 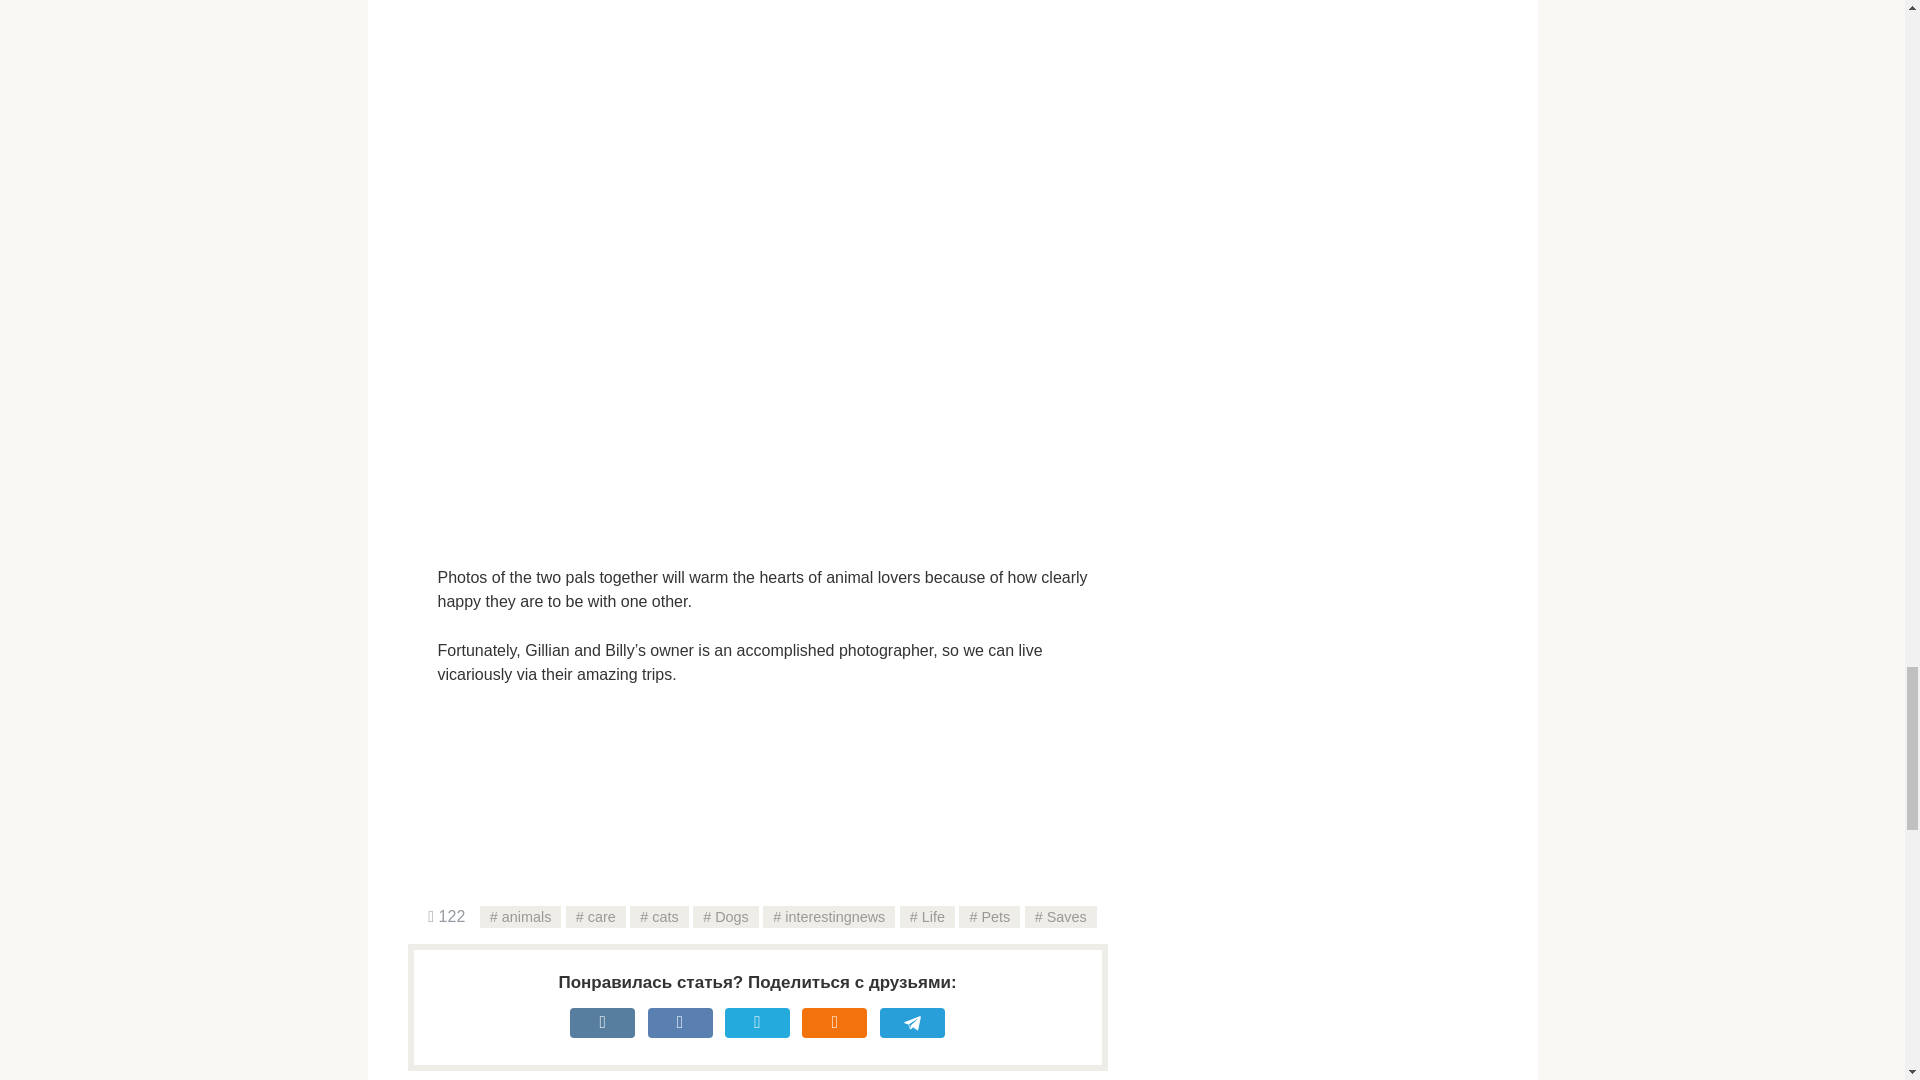 I want to click on cats, so click(x=658, y=916).